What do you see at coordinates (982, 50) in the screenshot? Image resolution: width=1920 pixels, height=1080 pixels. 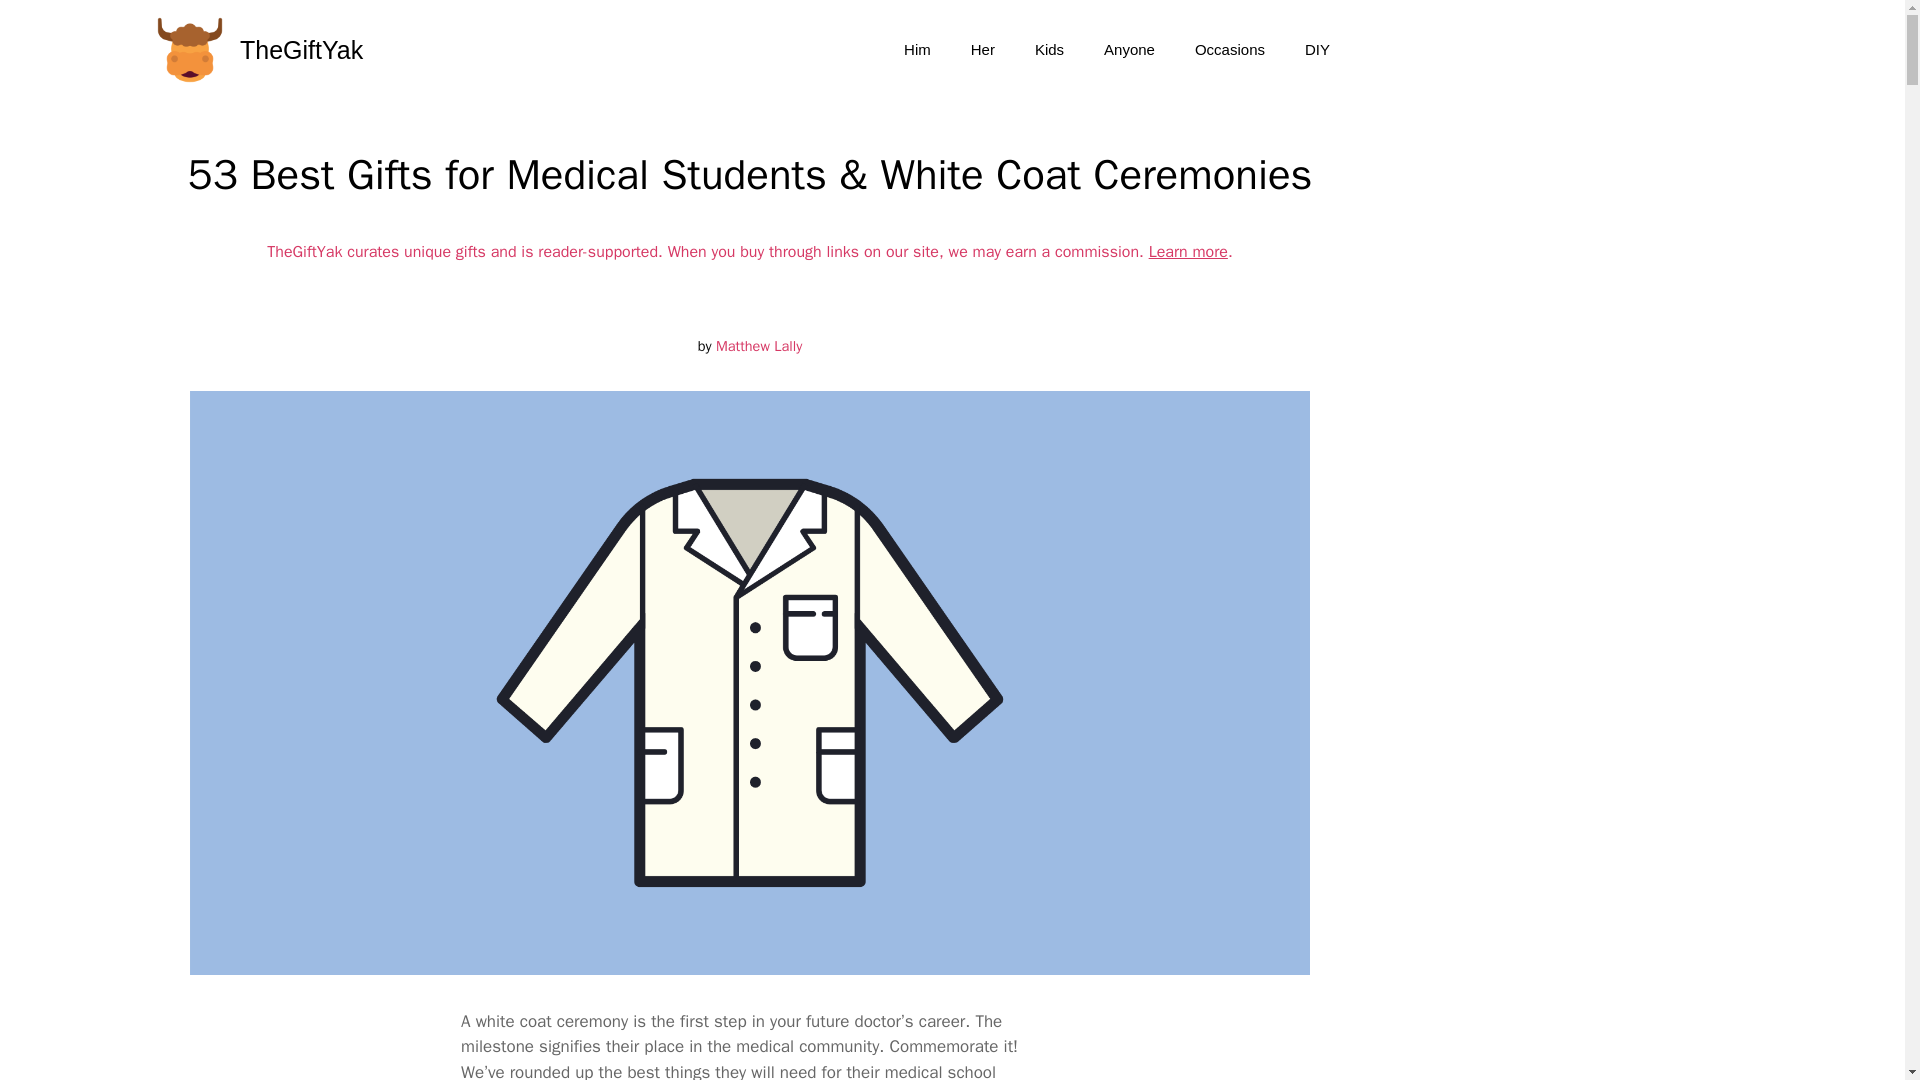 I see `Her` at bounding box center [982, 50].